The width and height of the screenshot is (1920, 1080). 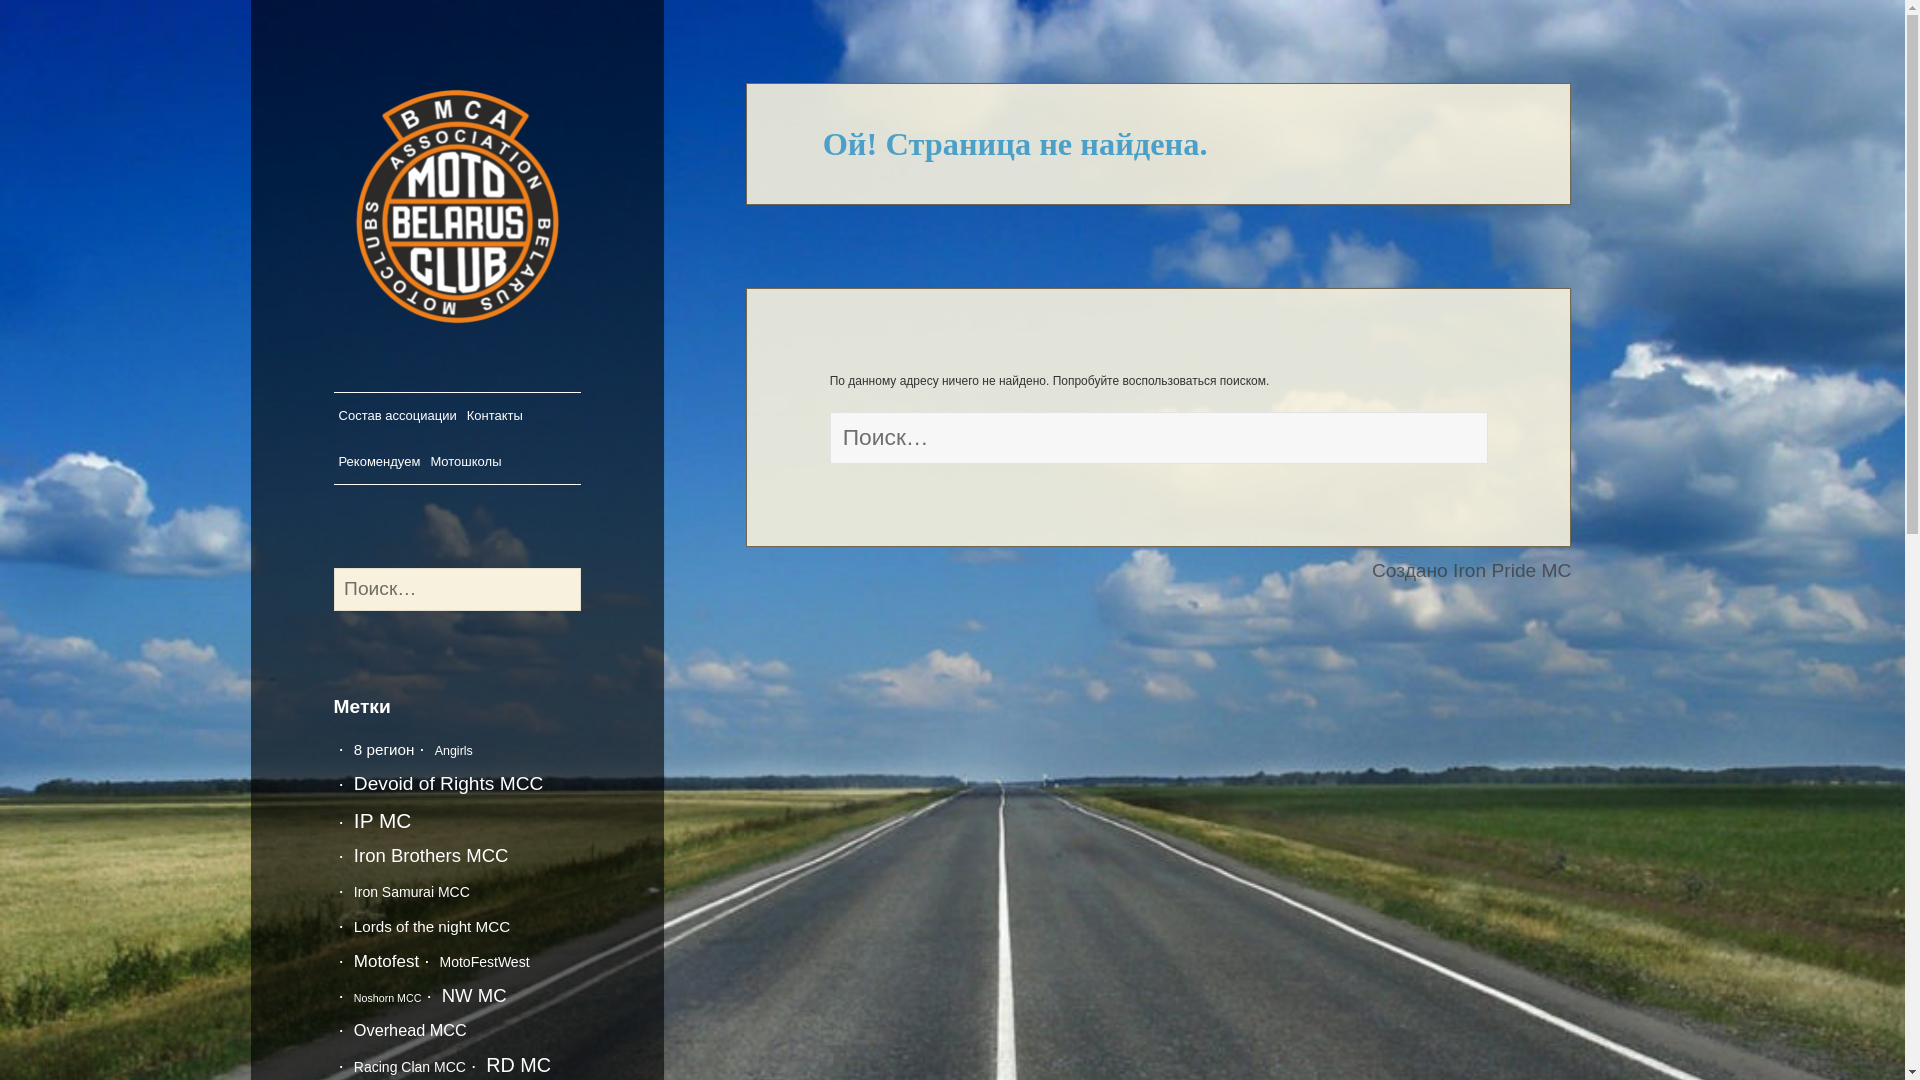 I want to click on Overhead MCC, so click(x=410, y=1030).